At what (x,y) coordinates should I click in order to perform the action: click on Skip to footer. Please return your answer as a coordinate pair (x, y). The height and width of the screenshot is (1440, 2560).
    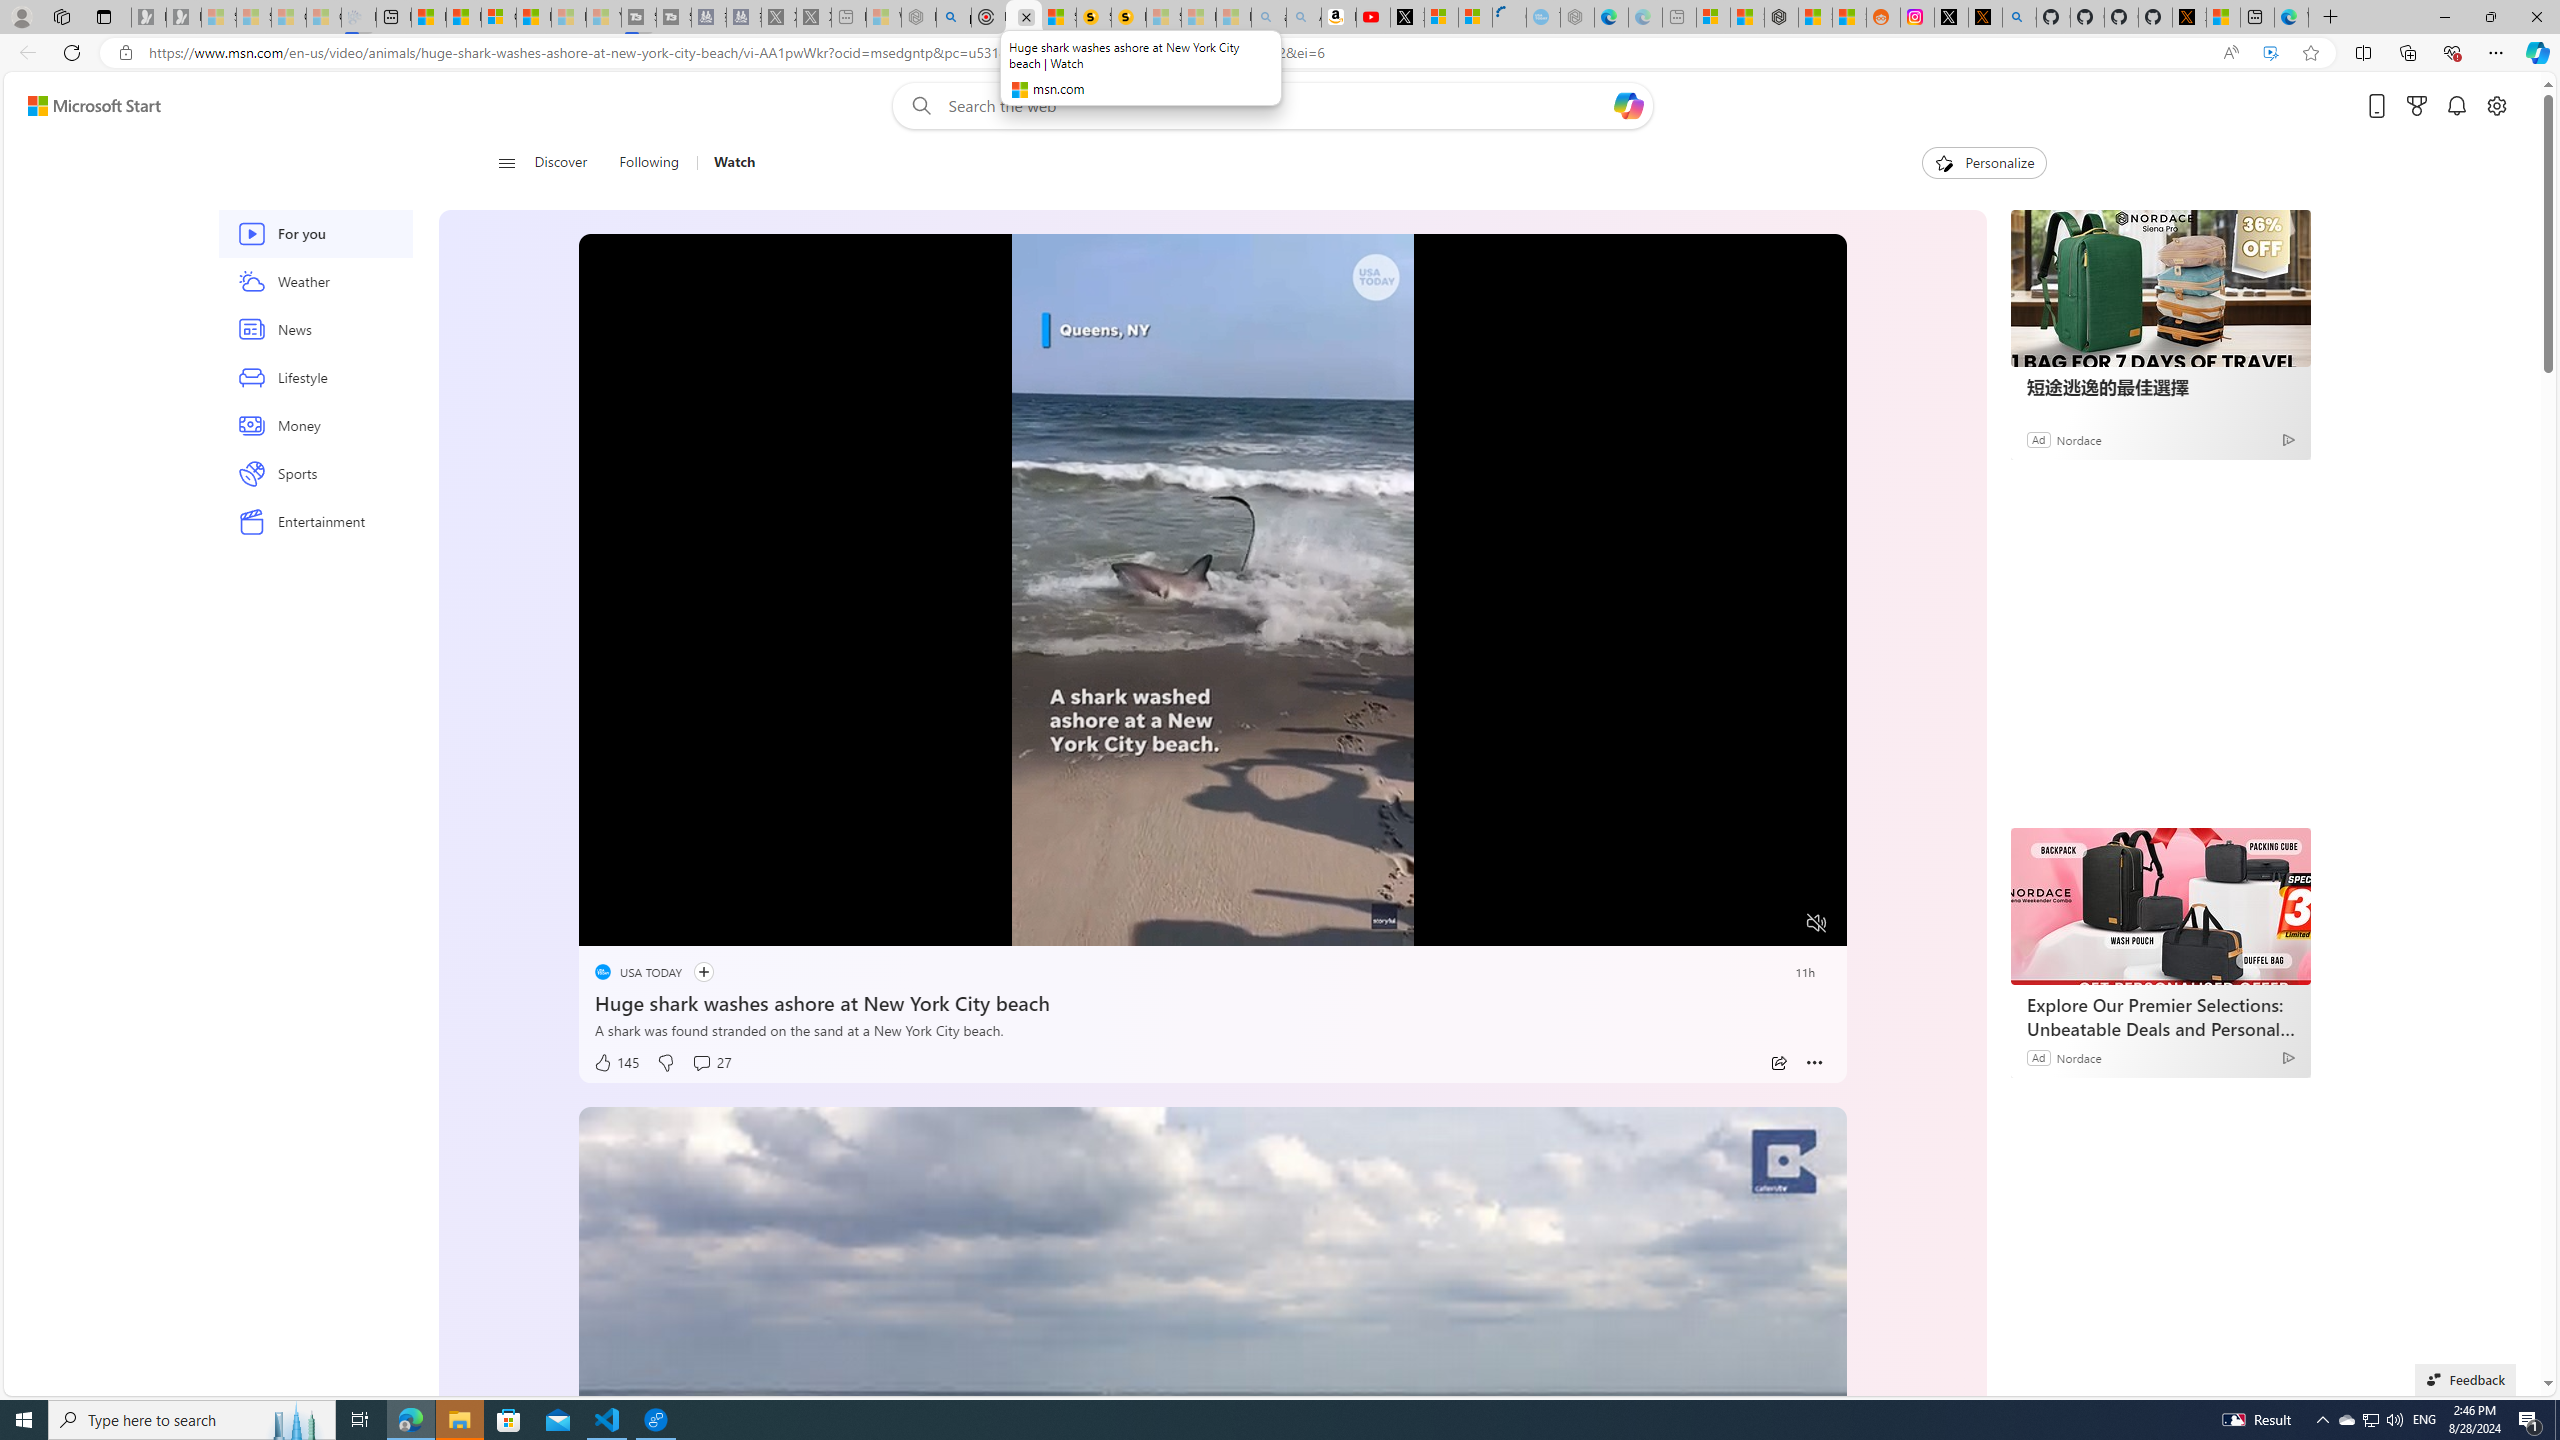
    Looking at the image, I should click on (82, 106).